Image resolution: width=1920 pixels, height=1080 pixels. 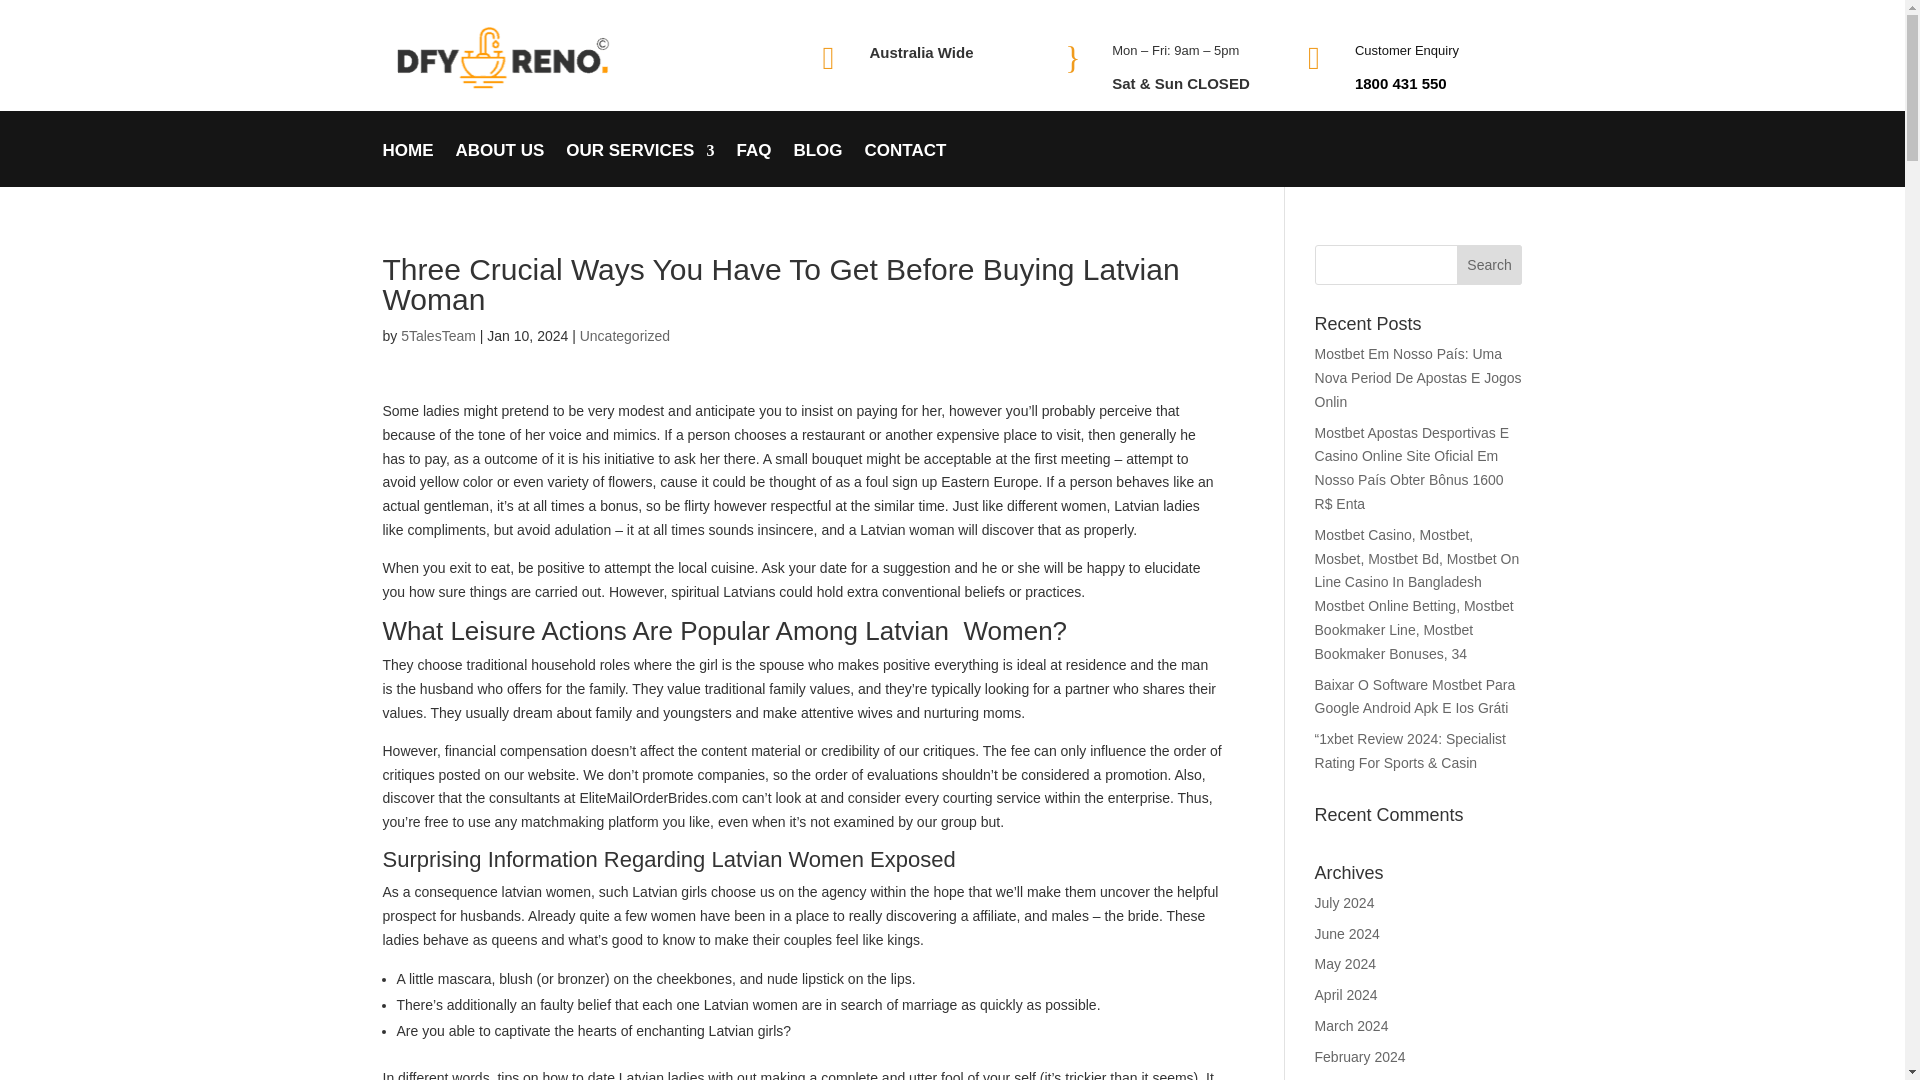 I want to click on Search, so click(x=1490, y=265).